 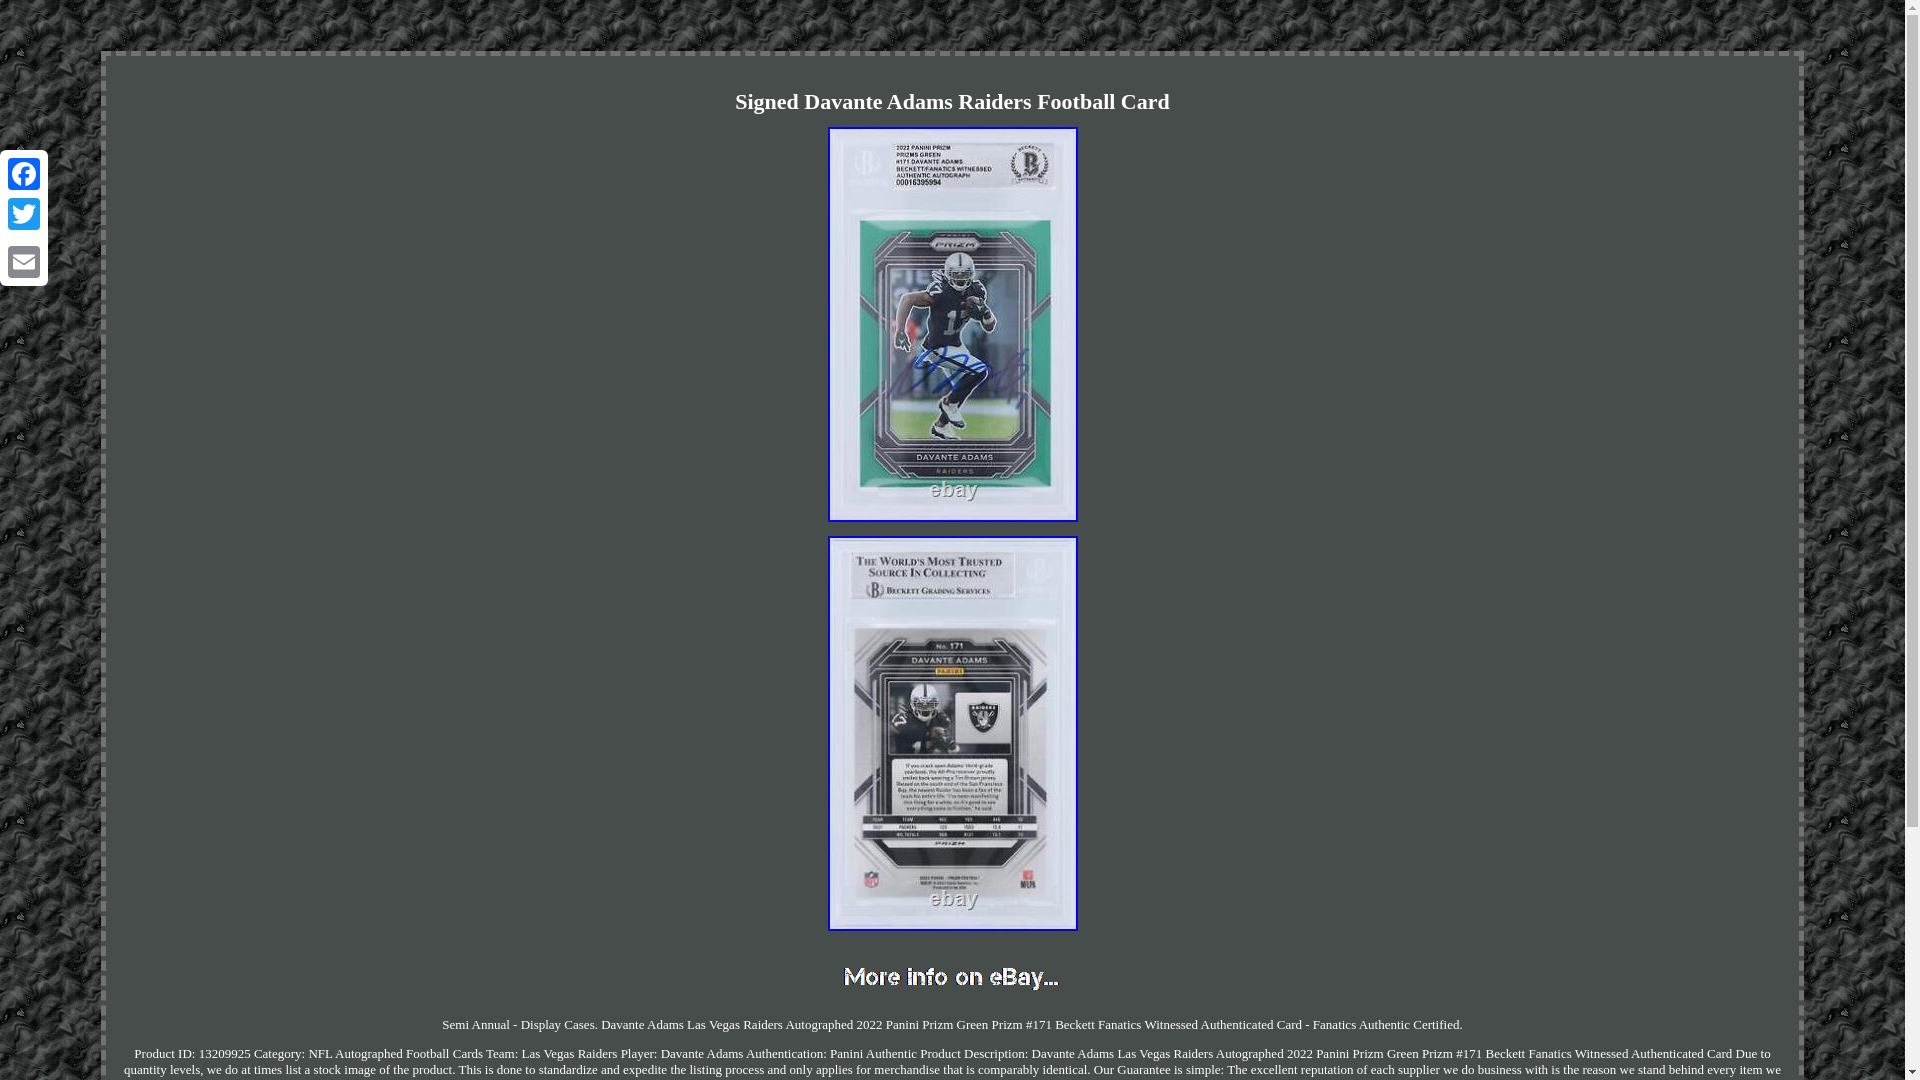 What do you see at coordinates (24, 174) in the screenshot?
I see `Facebook` at bounding box center [24, 174].